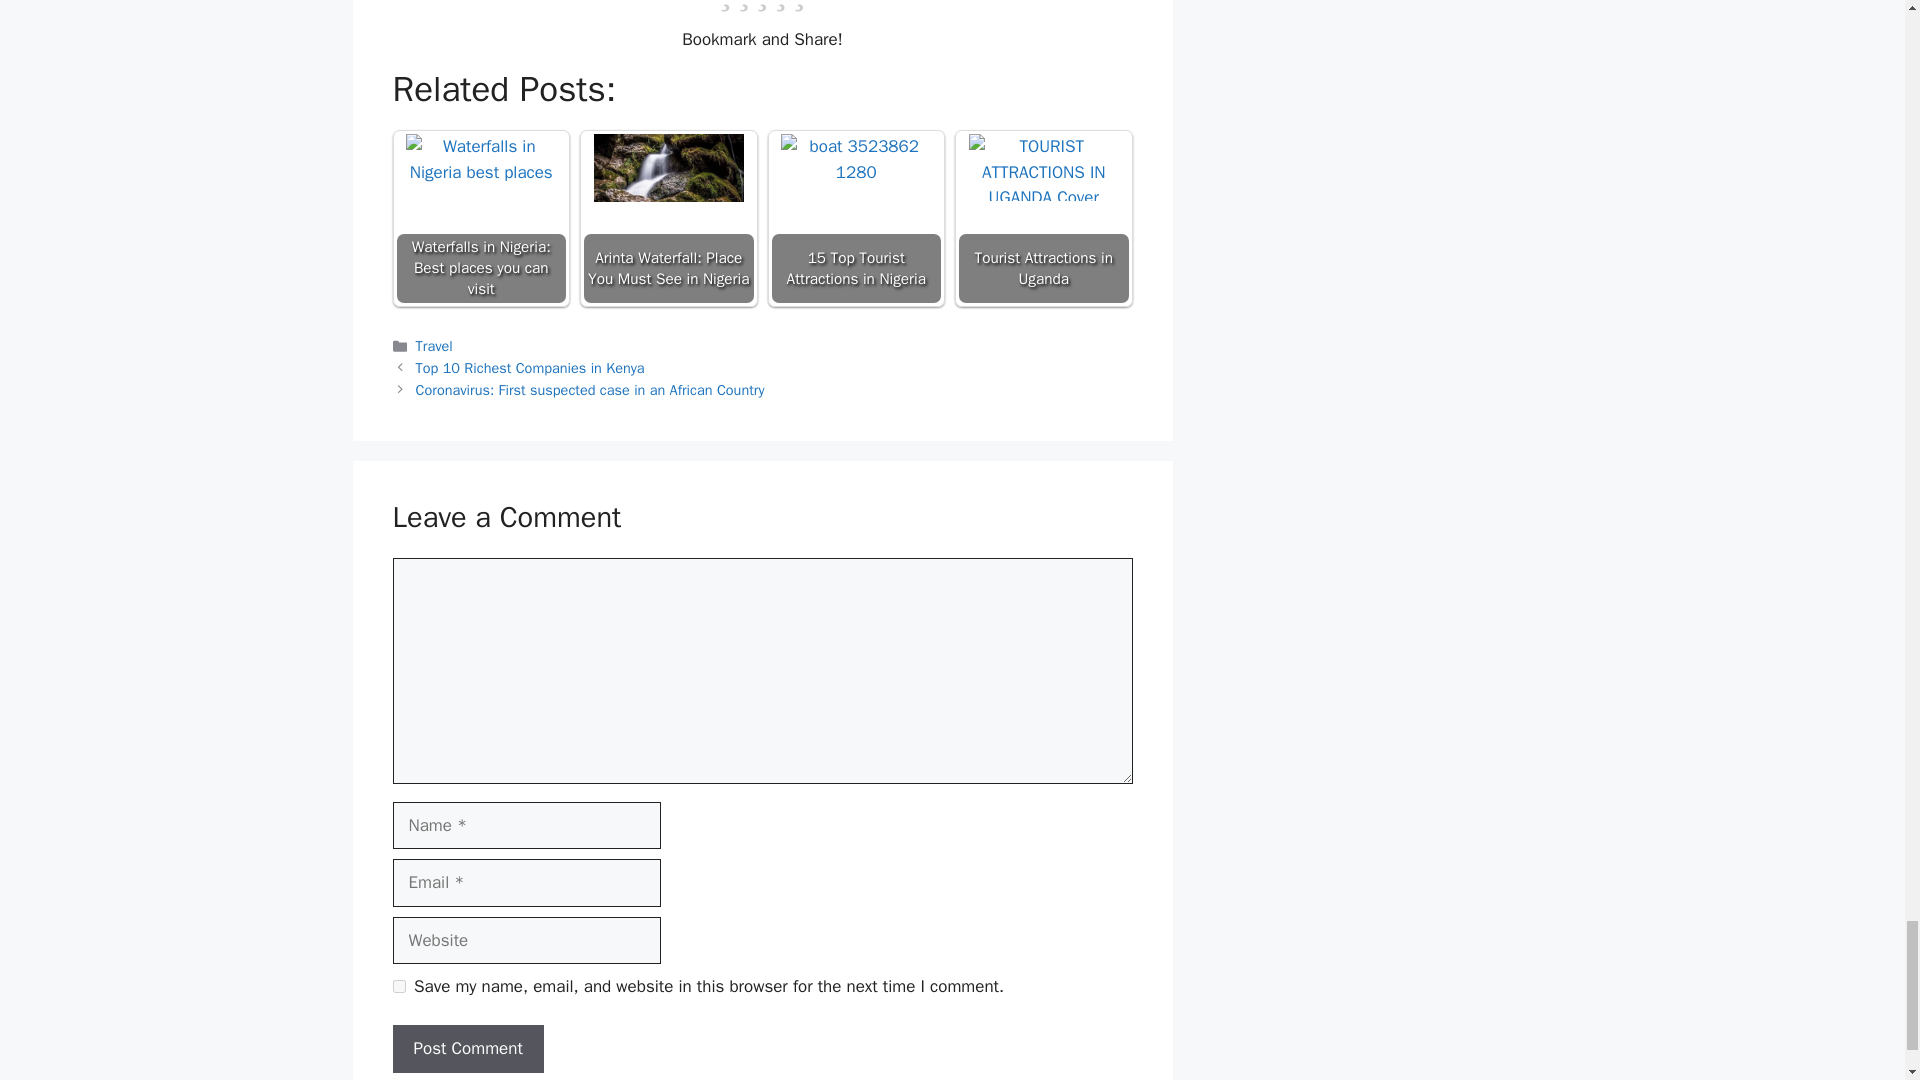  I want to click on Tourist Attractions in Uganda, so click(1044, 166).